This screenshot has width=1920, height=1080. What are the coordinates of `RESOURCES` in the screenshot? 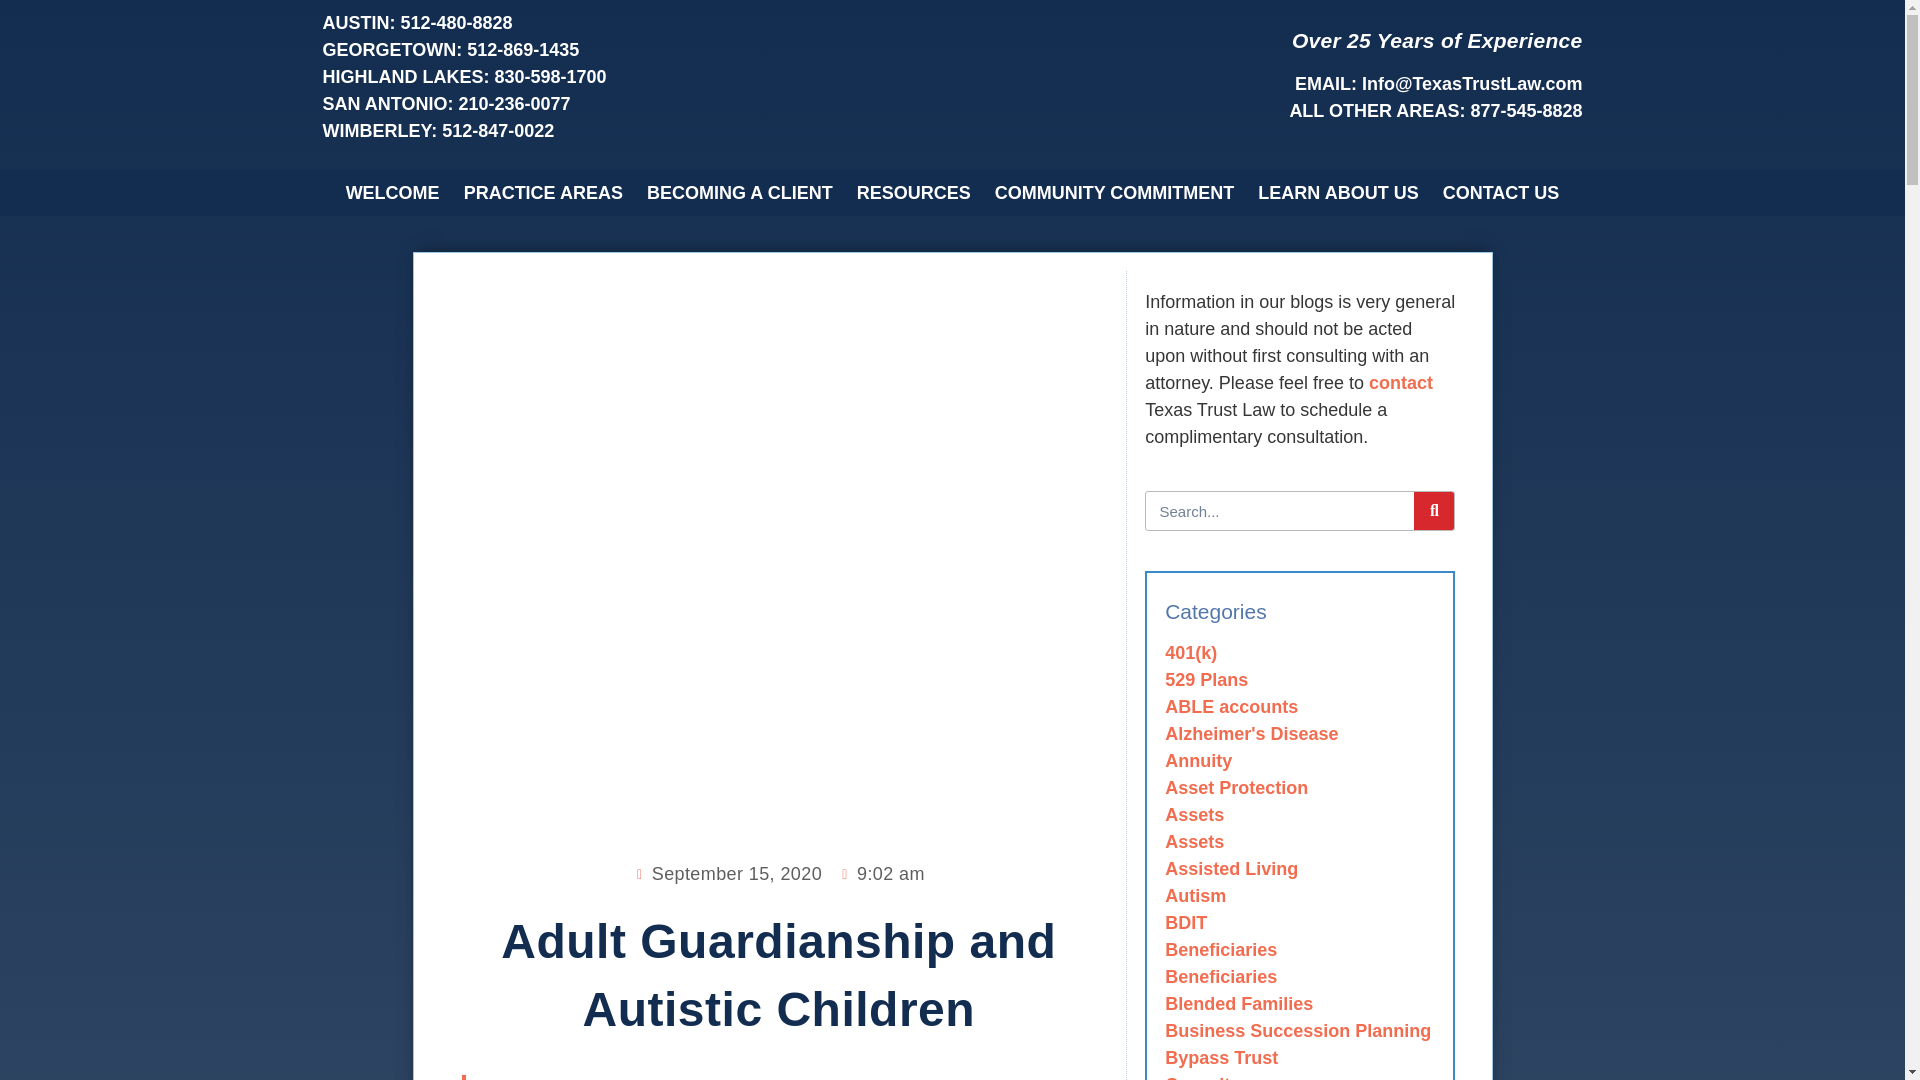 It's located at (914, 192).